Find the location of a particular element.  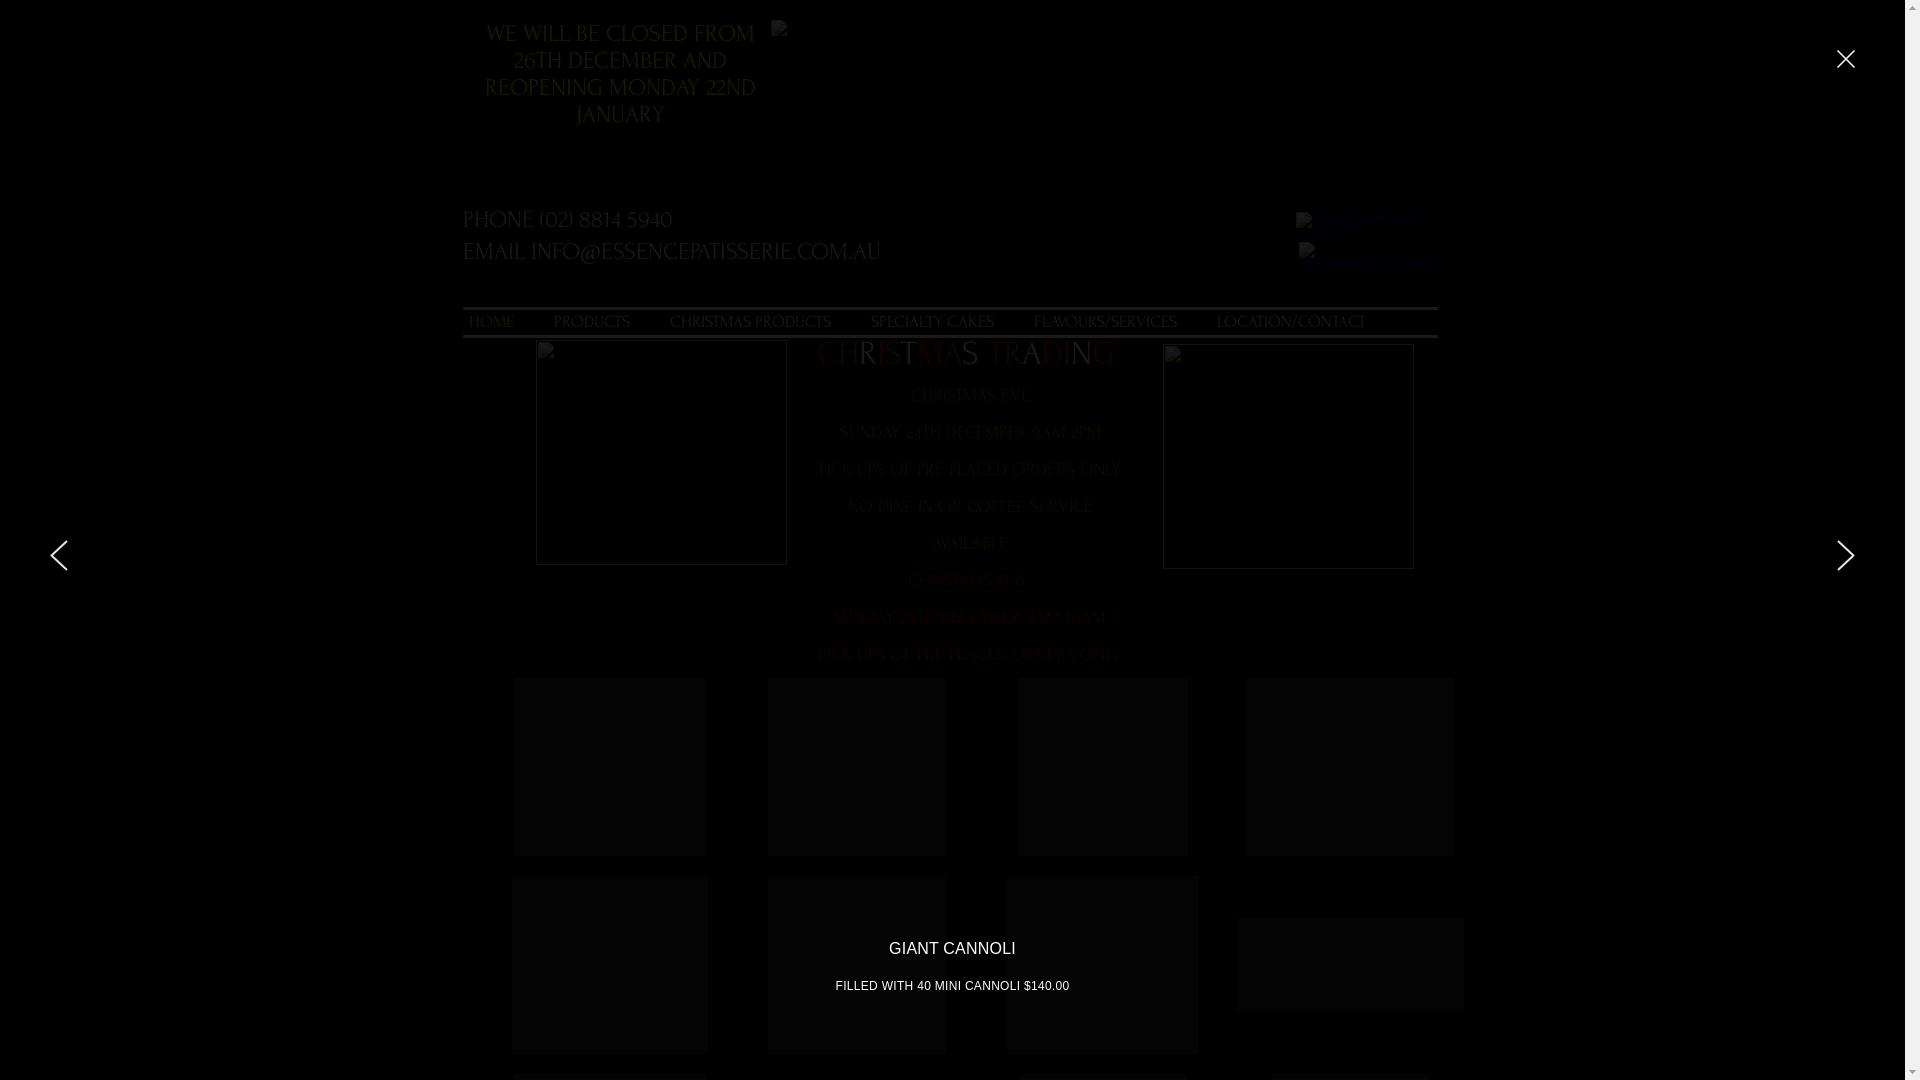

FLAVOURS/SERVICES is located at coordinates (1105, 322).